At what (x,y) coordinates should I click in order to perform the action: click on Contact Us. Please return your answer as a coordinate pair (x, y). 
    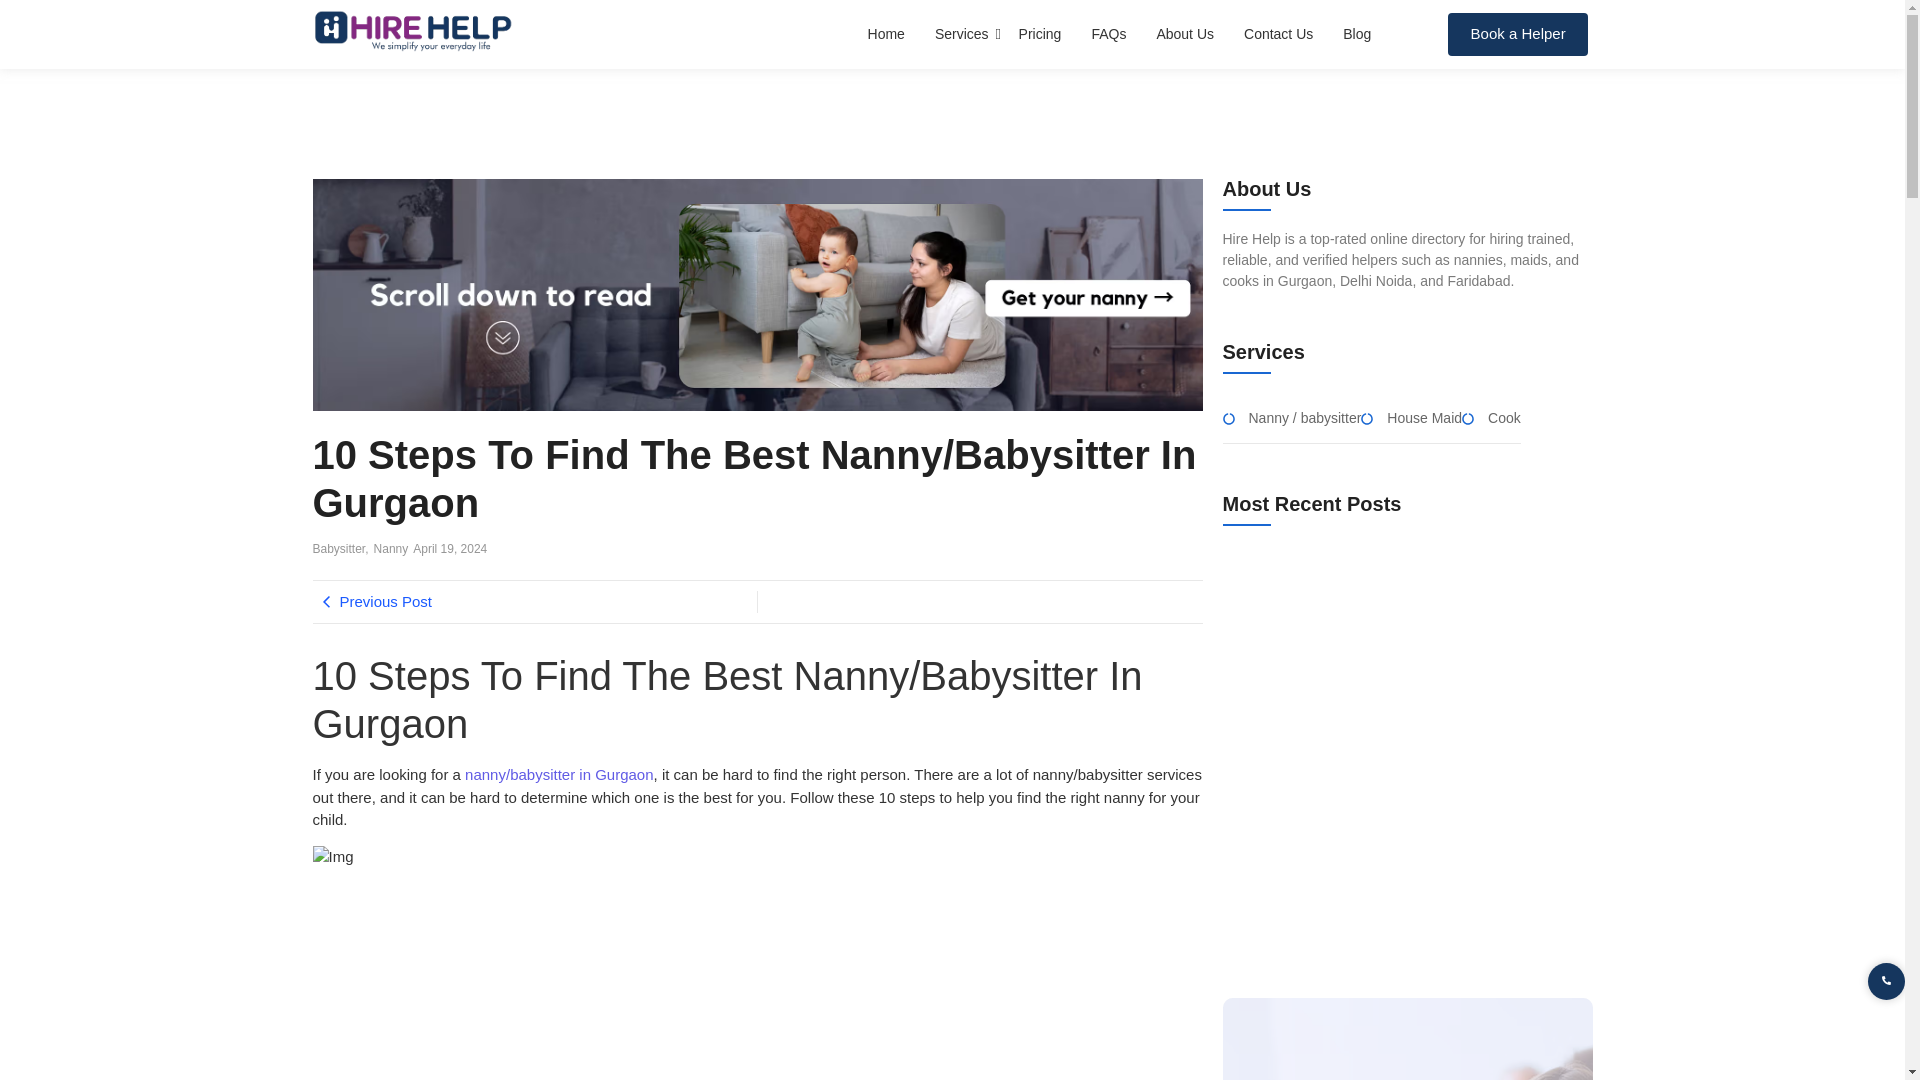
    Looking at the image, I should click on (1278, 34).